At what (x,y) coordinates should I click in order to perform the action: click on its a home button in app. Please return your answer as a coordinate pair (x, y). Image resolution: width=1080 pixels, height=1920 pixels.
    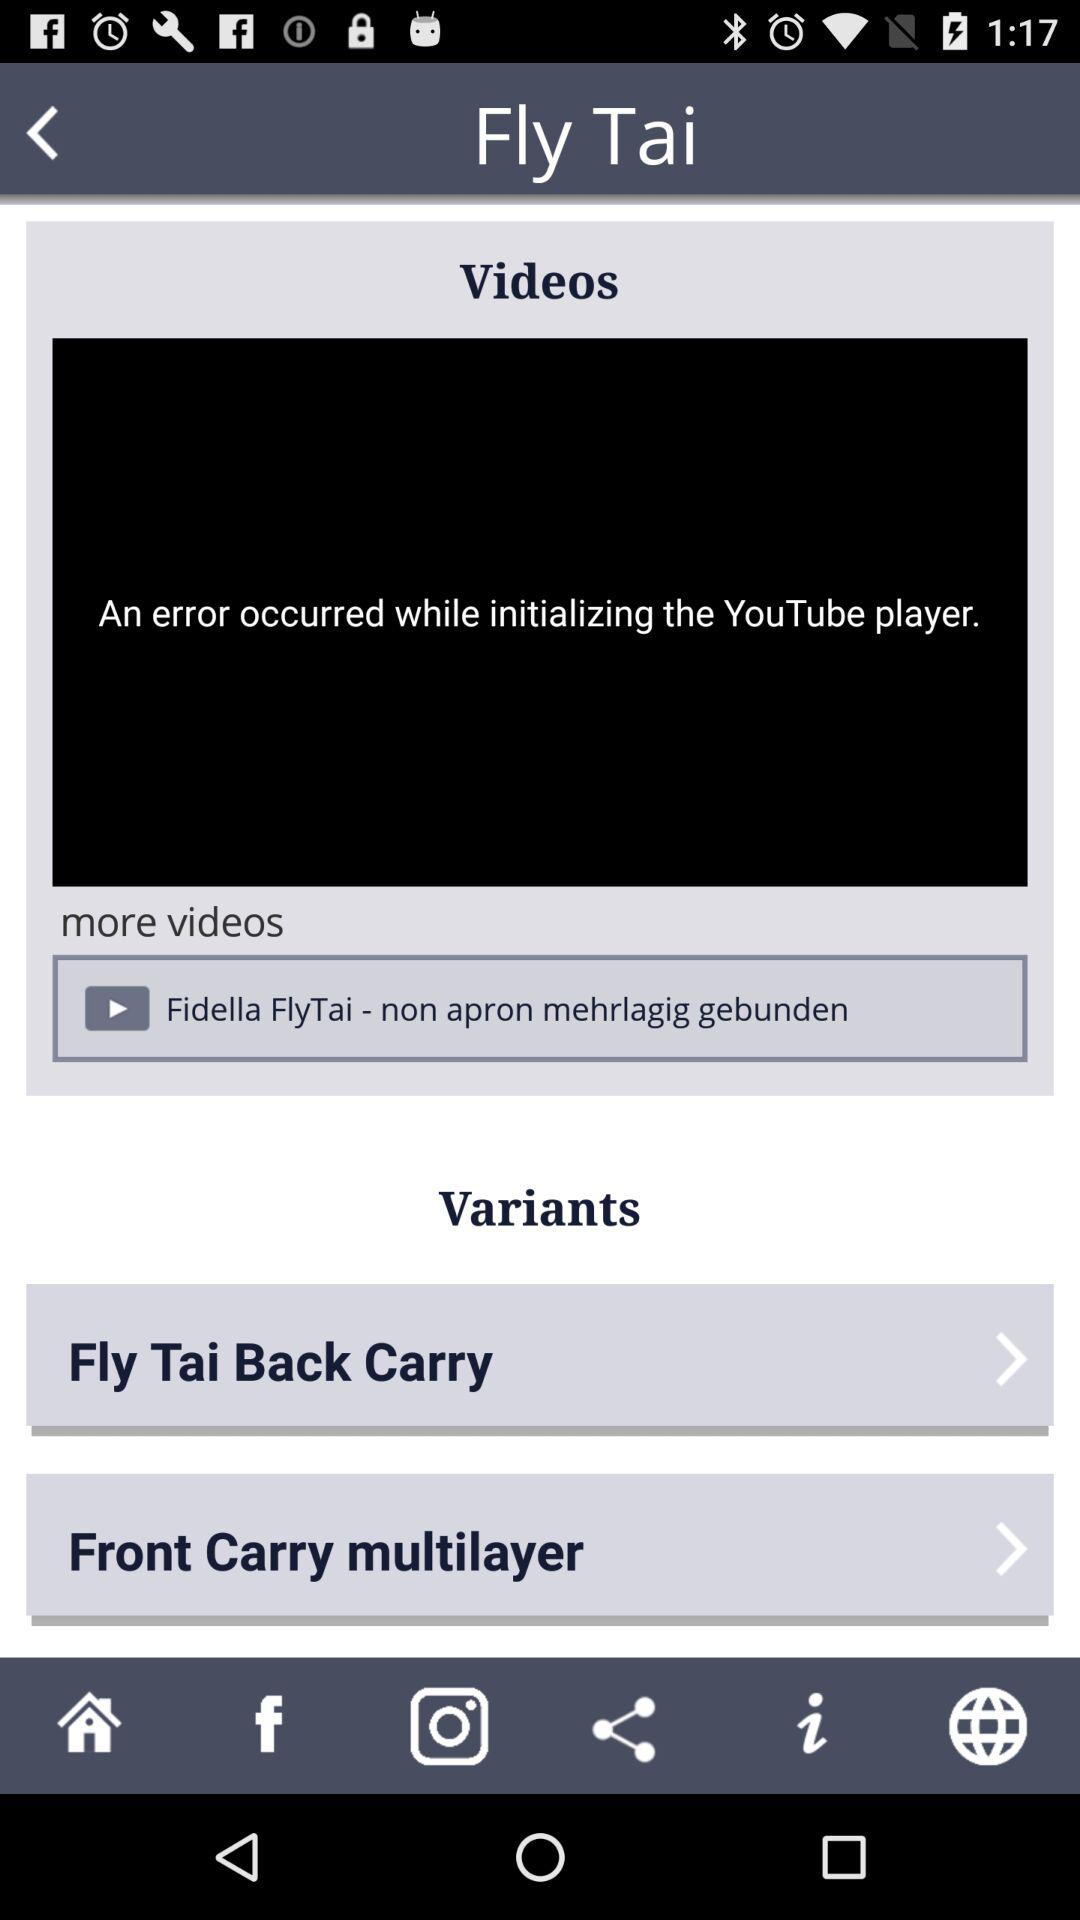
    Looking at the image, I should click on (90, 1726).